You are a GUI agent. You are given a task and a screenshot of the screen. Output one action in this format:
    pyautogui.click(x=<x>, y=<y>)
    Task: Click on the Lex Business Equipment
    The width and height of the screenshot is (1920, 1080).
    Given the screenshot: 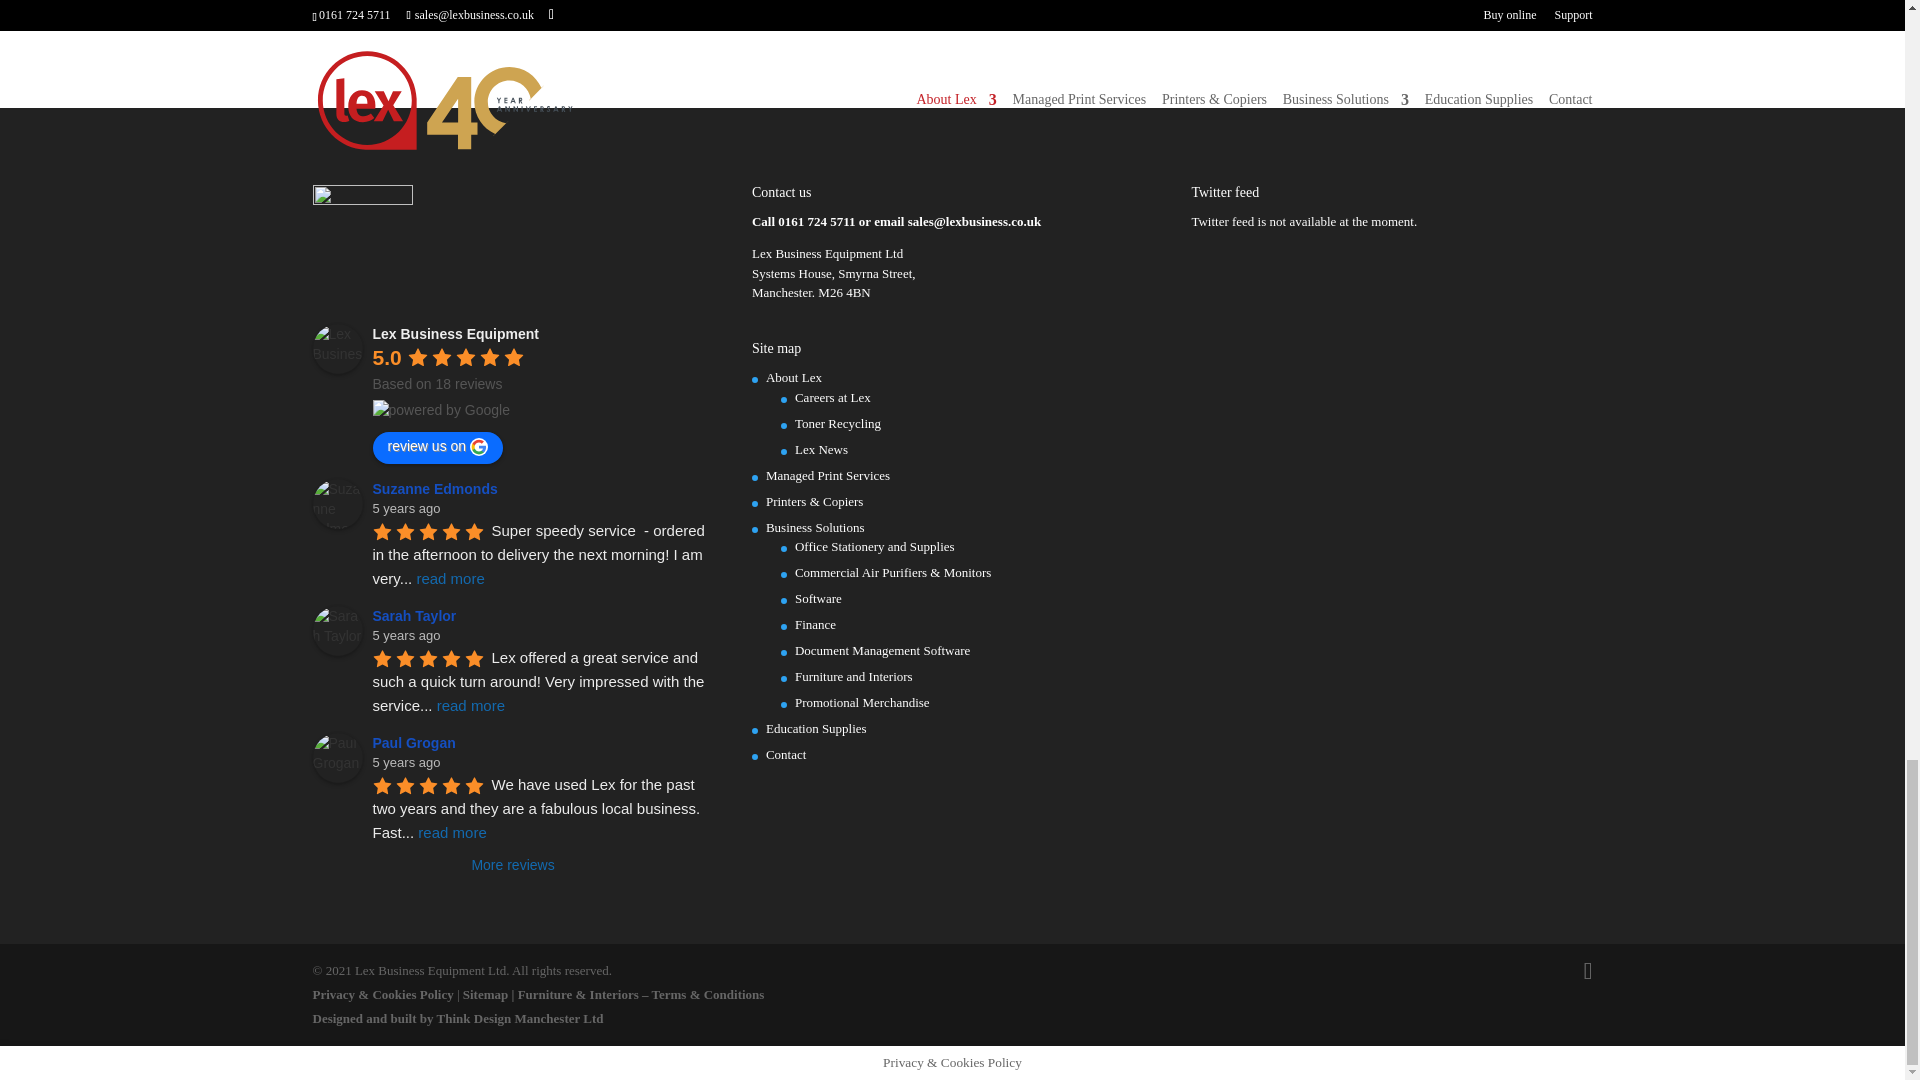 What is the action you would take?
    pyautogui.click(x=336, y=348)
    